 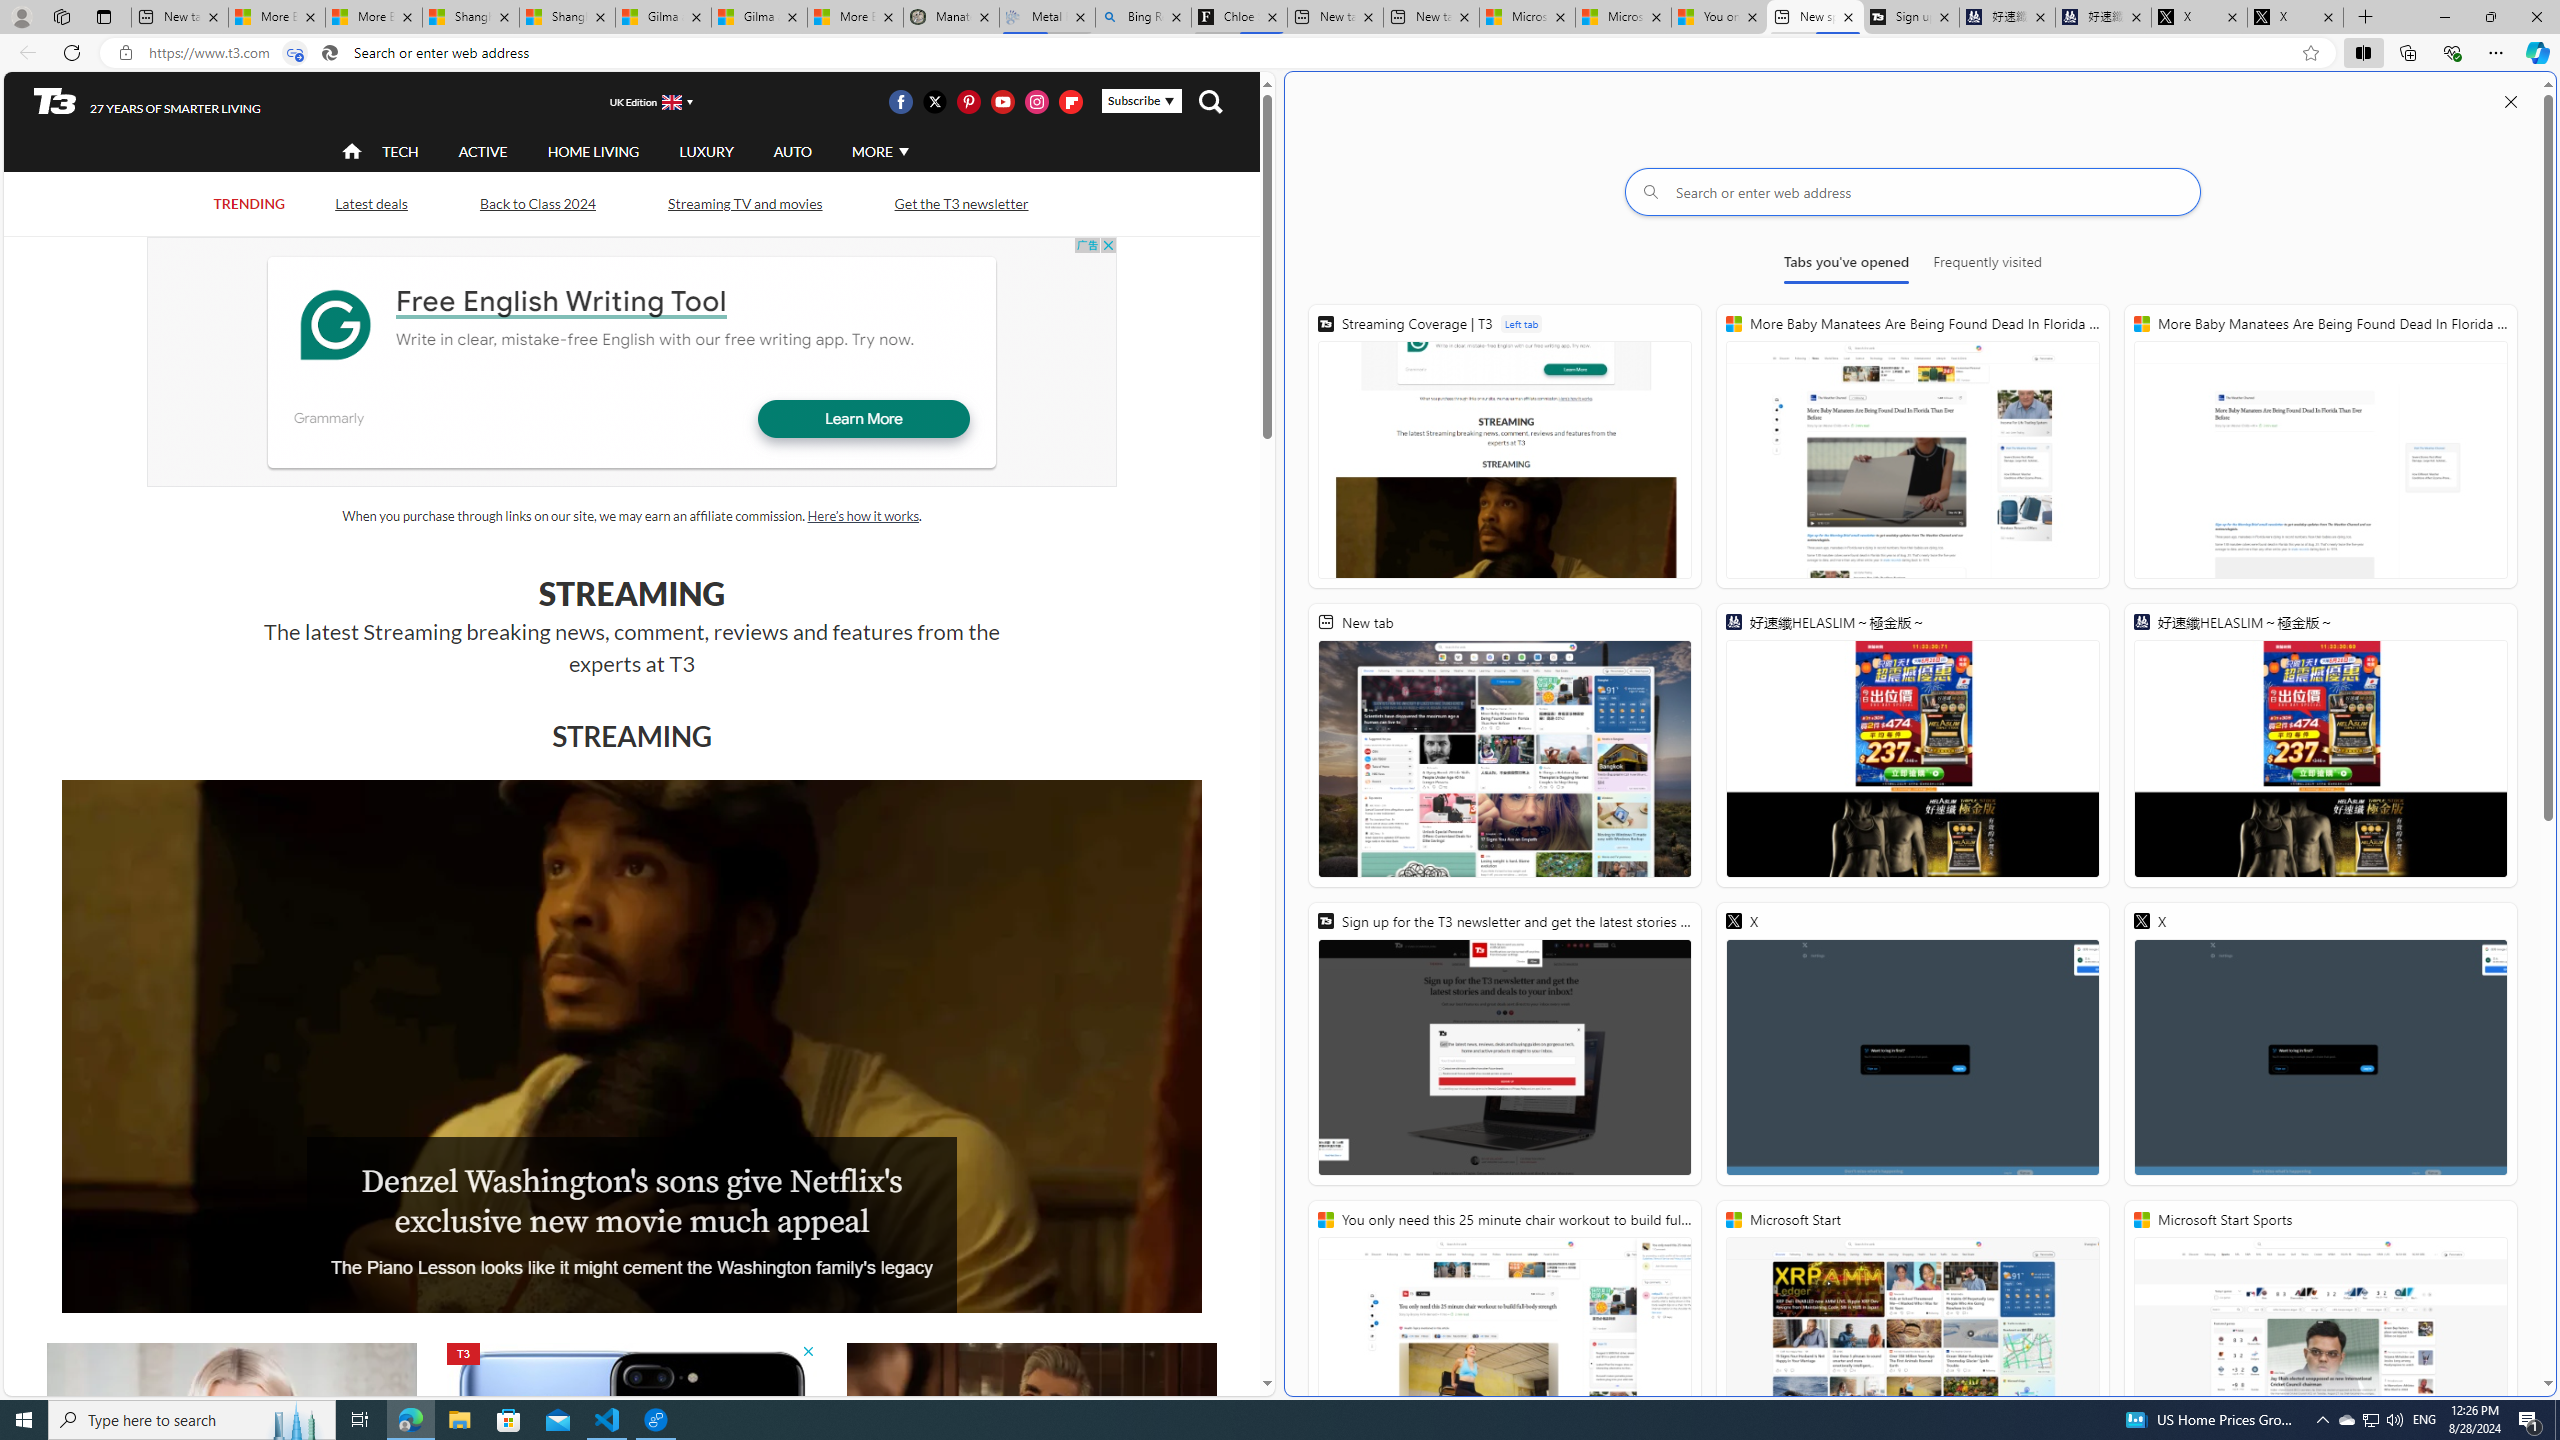 I want to click on Latest deals, so click(x=372, y=204).